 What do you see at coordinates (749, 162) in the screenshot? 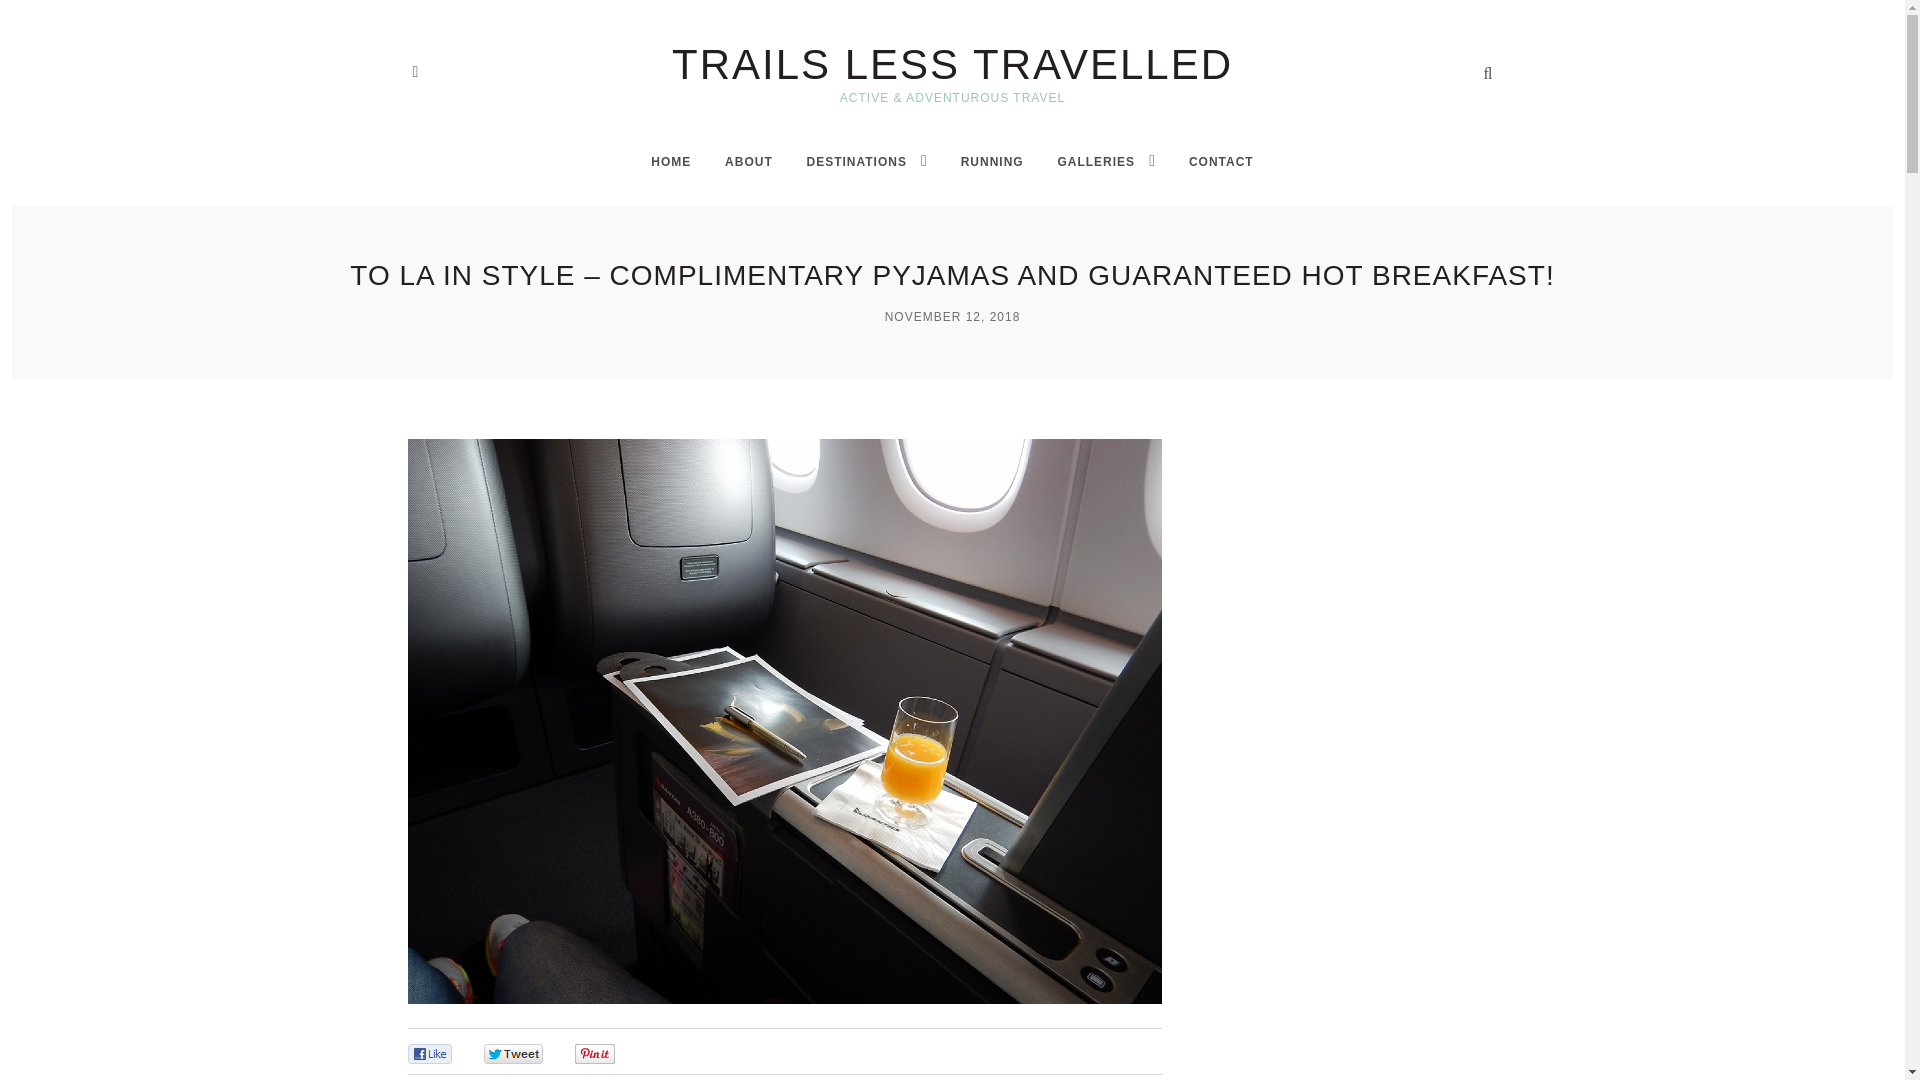
I see `ABOUT` at bounding box center [749, 162].